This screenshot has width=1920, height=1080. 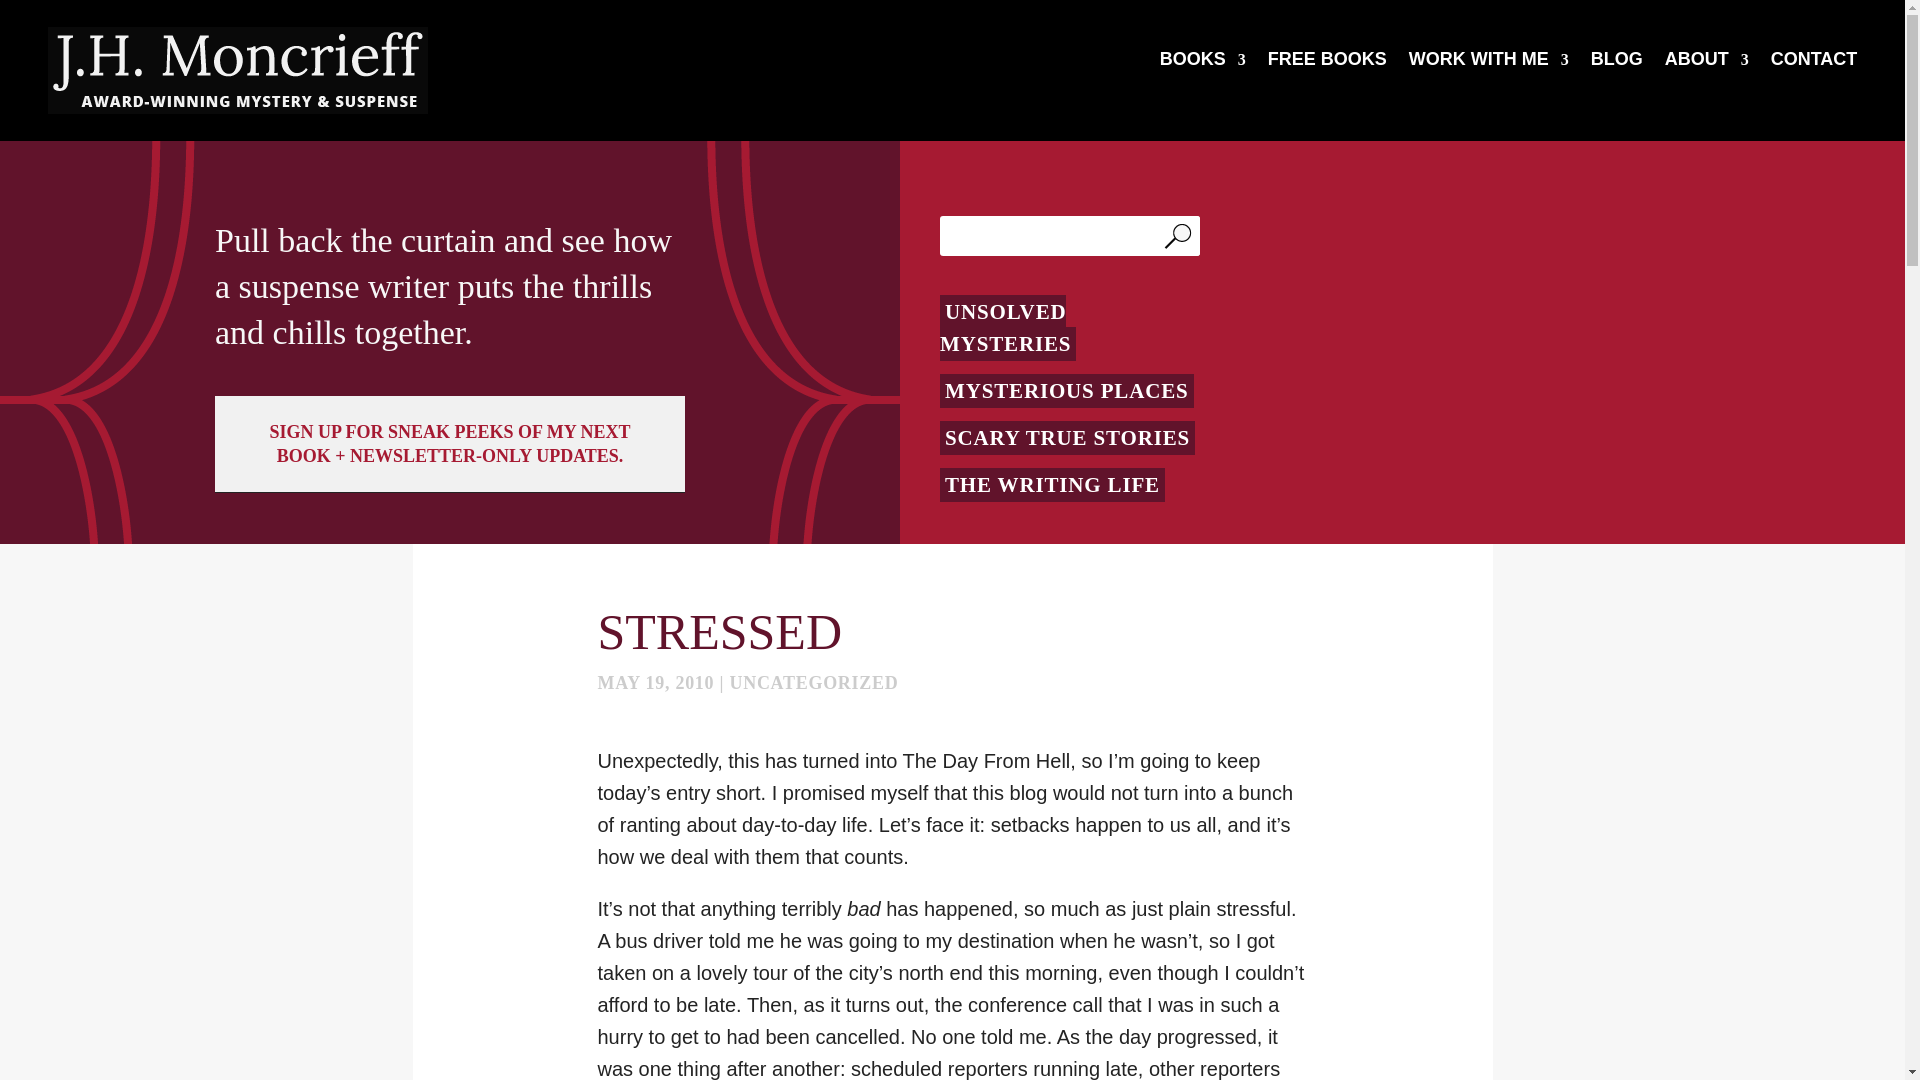 I want to click on ABOUT, so click(x=1706, y=63).